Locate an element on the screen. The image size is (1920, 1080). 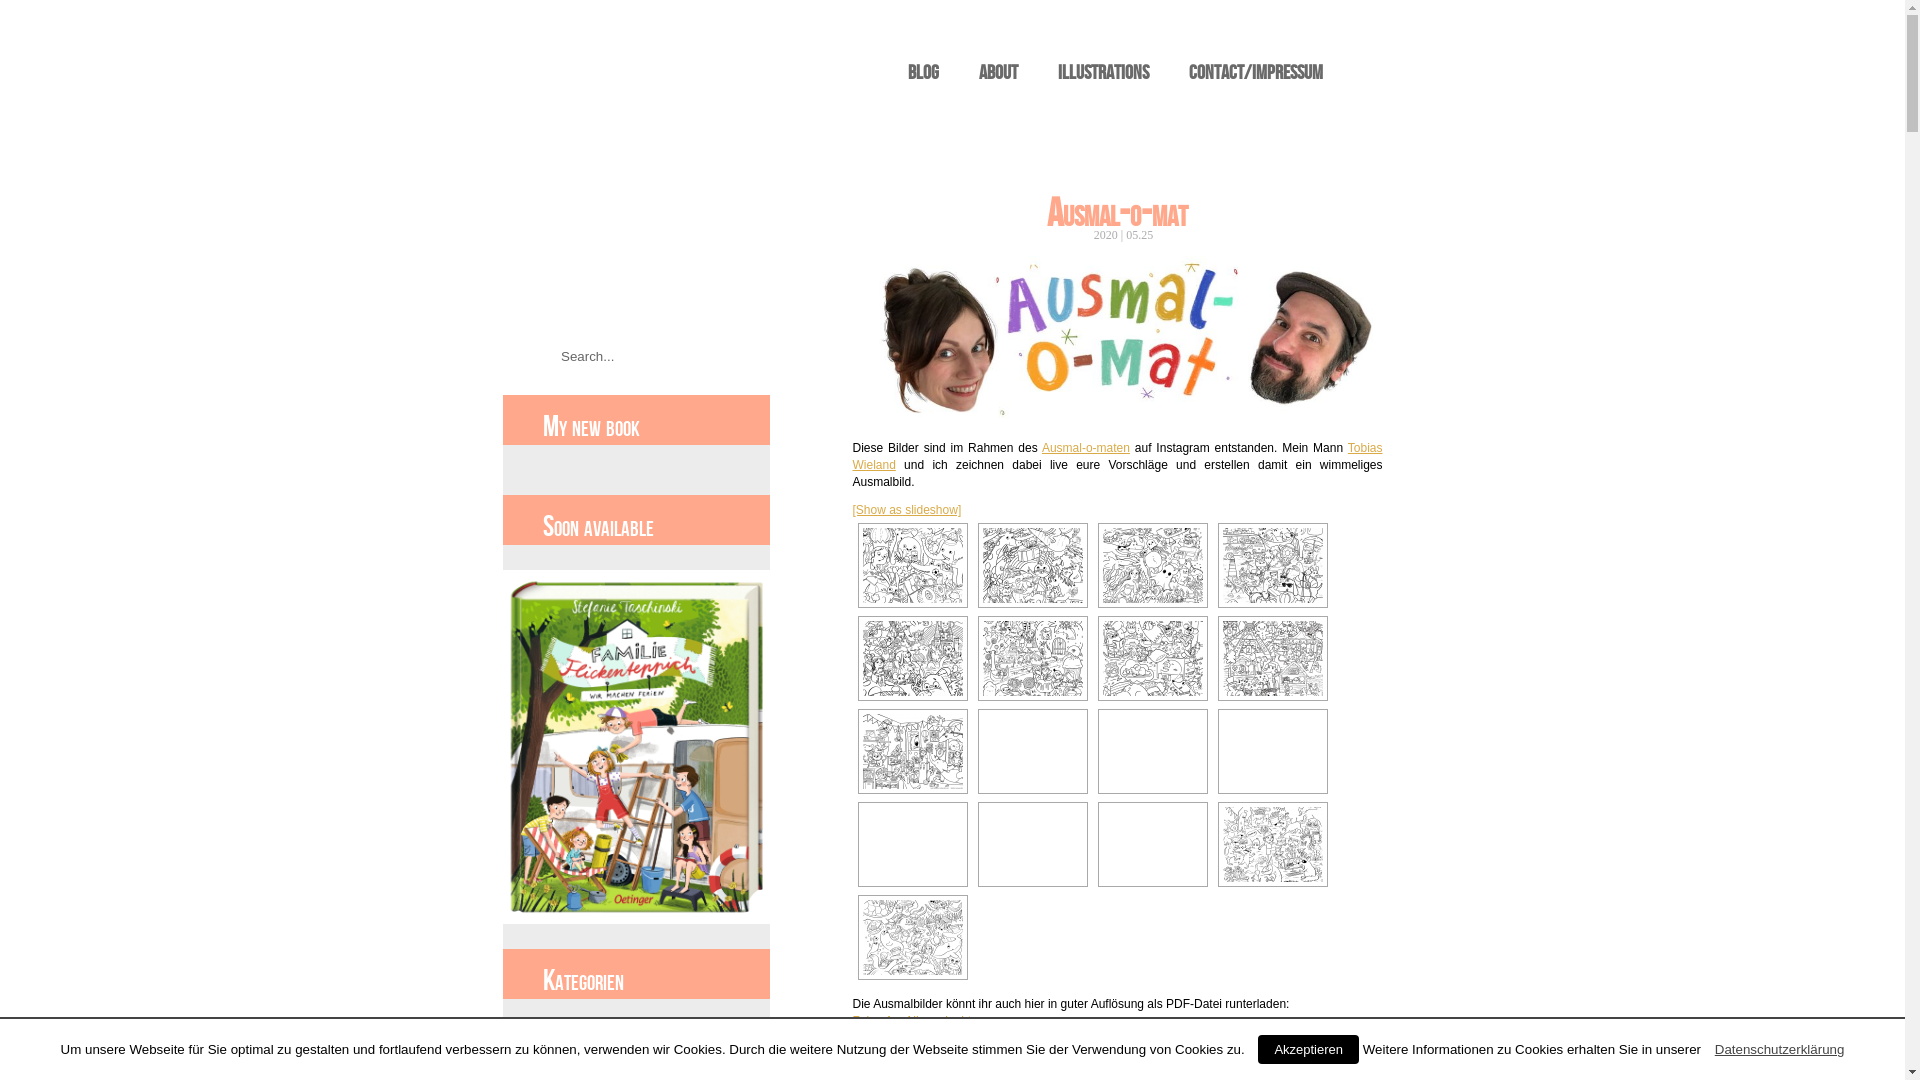
Tobias Wieland is located at coordinates (1117, 454).